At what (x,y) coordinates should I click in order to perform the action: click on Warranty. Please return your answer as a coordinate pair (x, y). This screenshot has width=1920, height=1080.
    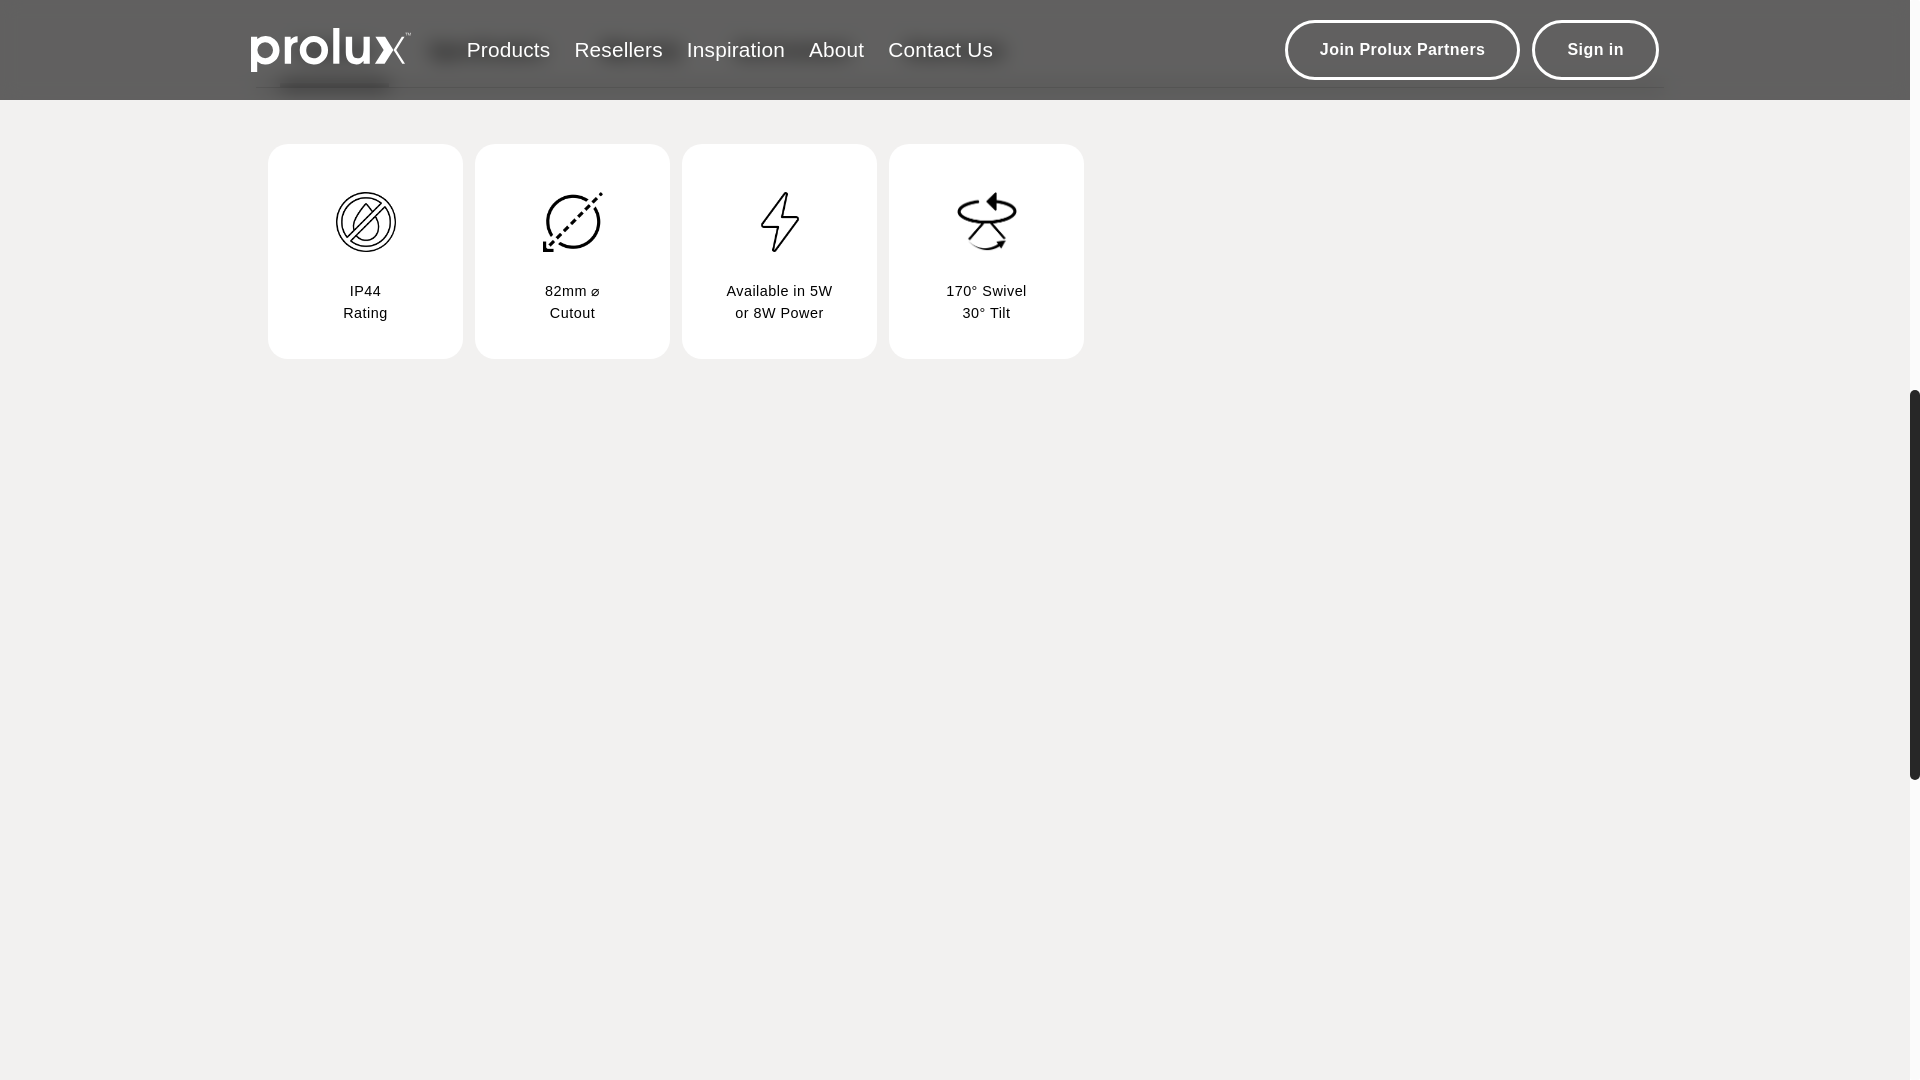
    Looking at the image, I should click on (954, 58).